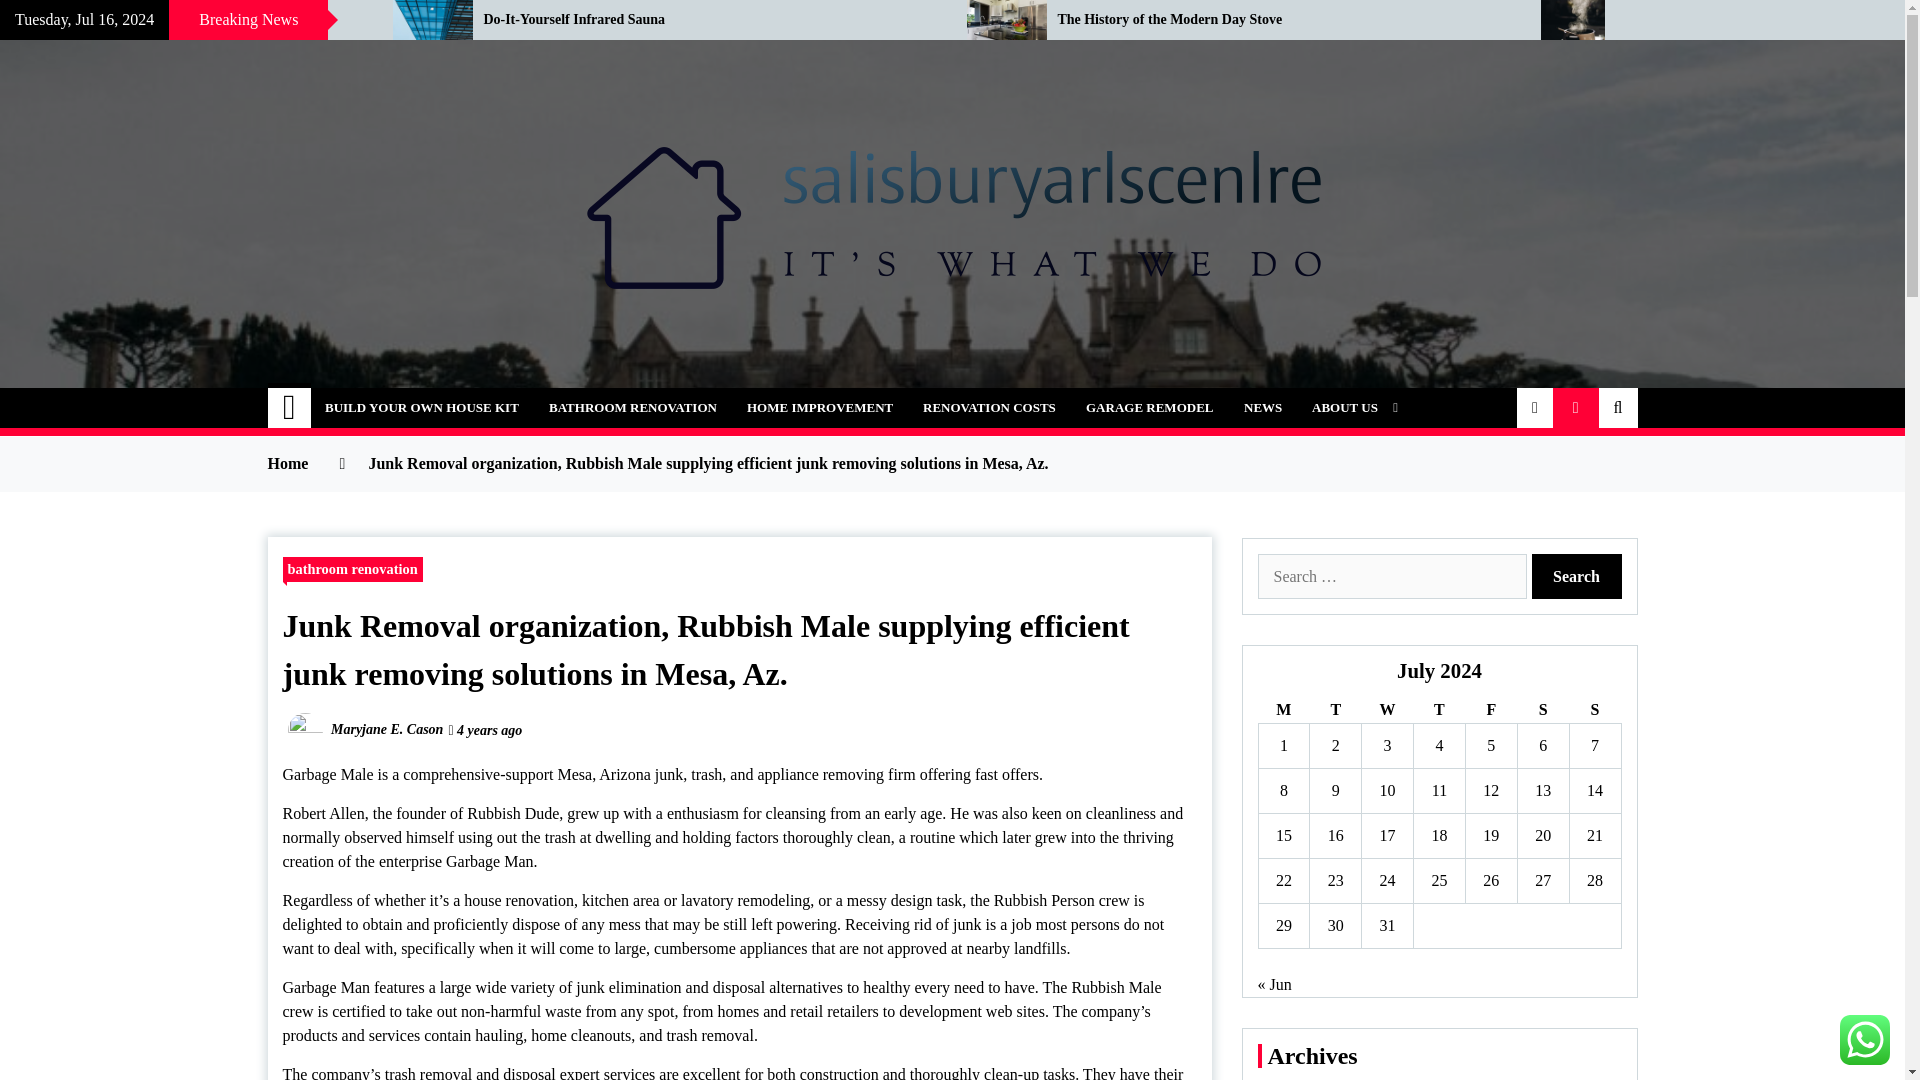  What do you see at coordinates (1490, 710) in the screenshot?
I see `Friday` at bounding box center [1490, 710].